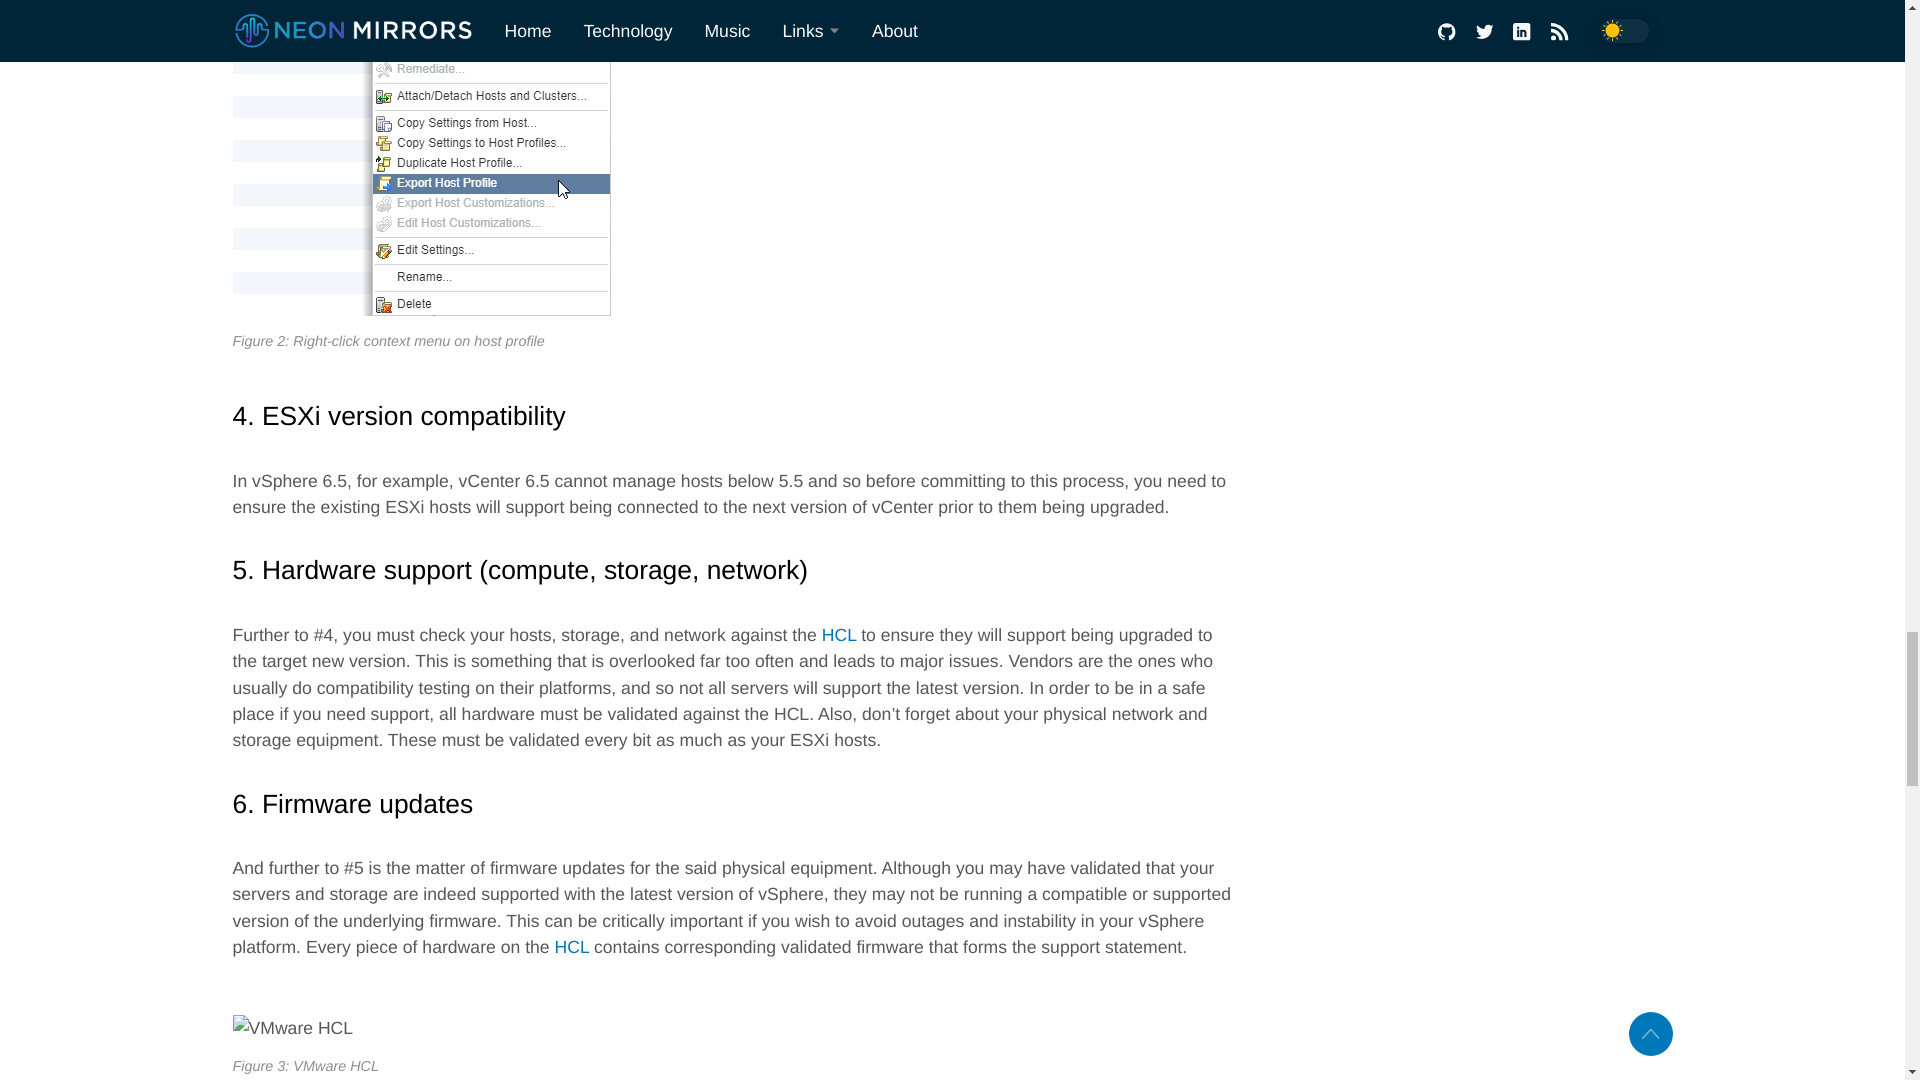 This screenshot has width=1920, height=1080. Describe the element at coordinates (838, 634) in the screenshot. I see `HCL` at that location.